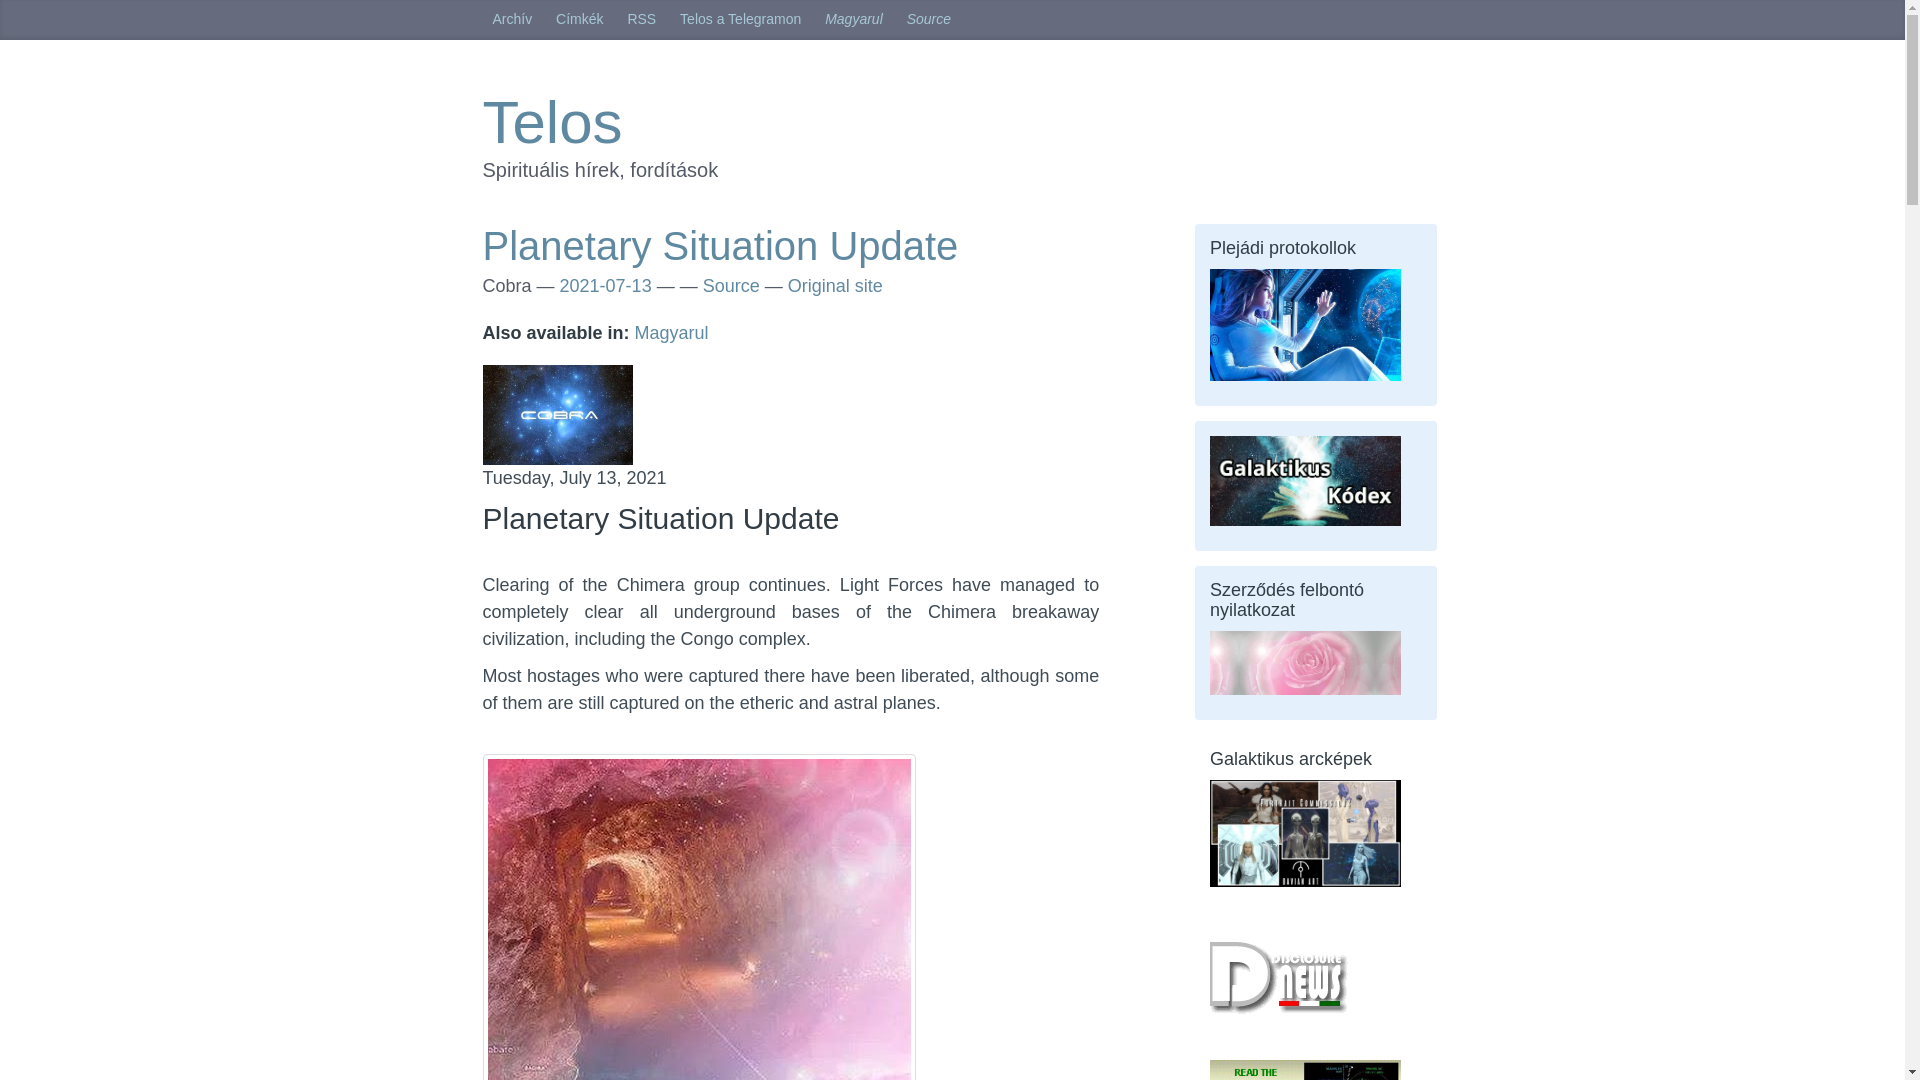  I want to click on Telos, so click(552, 122).